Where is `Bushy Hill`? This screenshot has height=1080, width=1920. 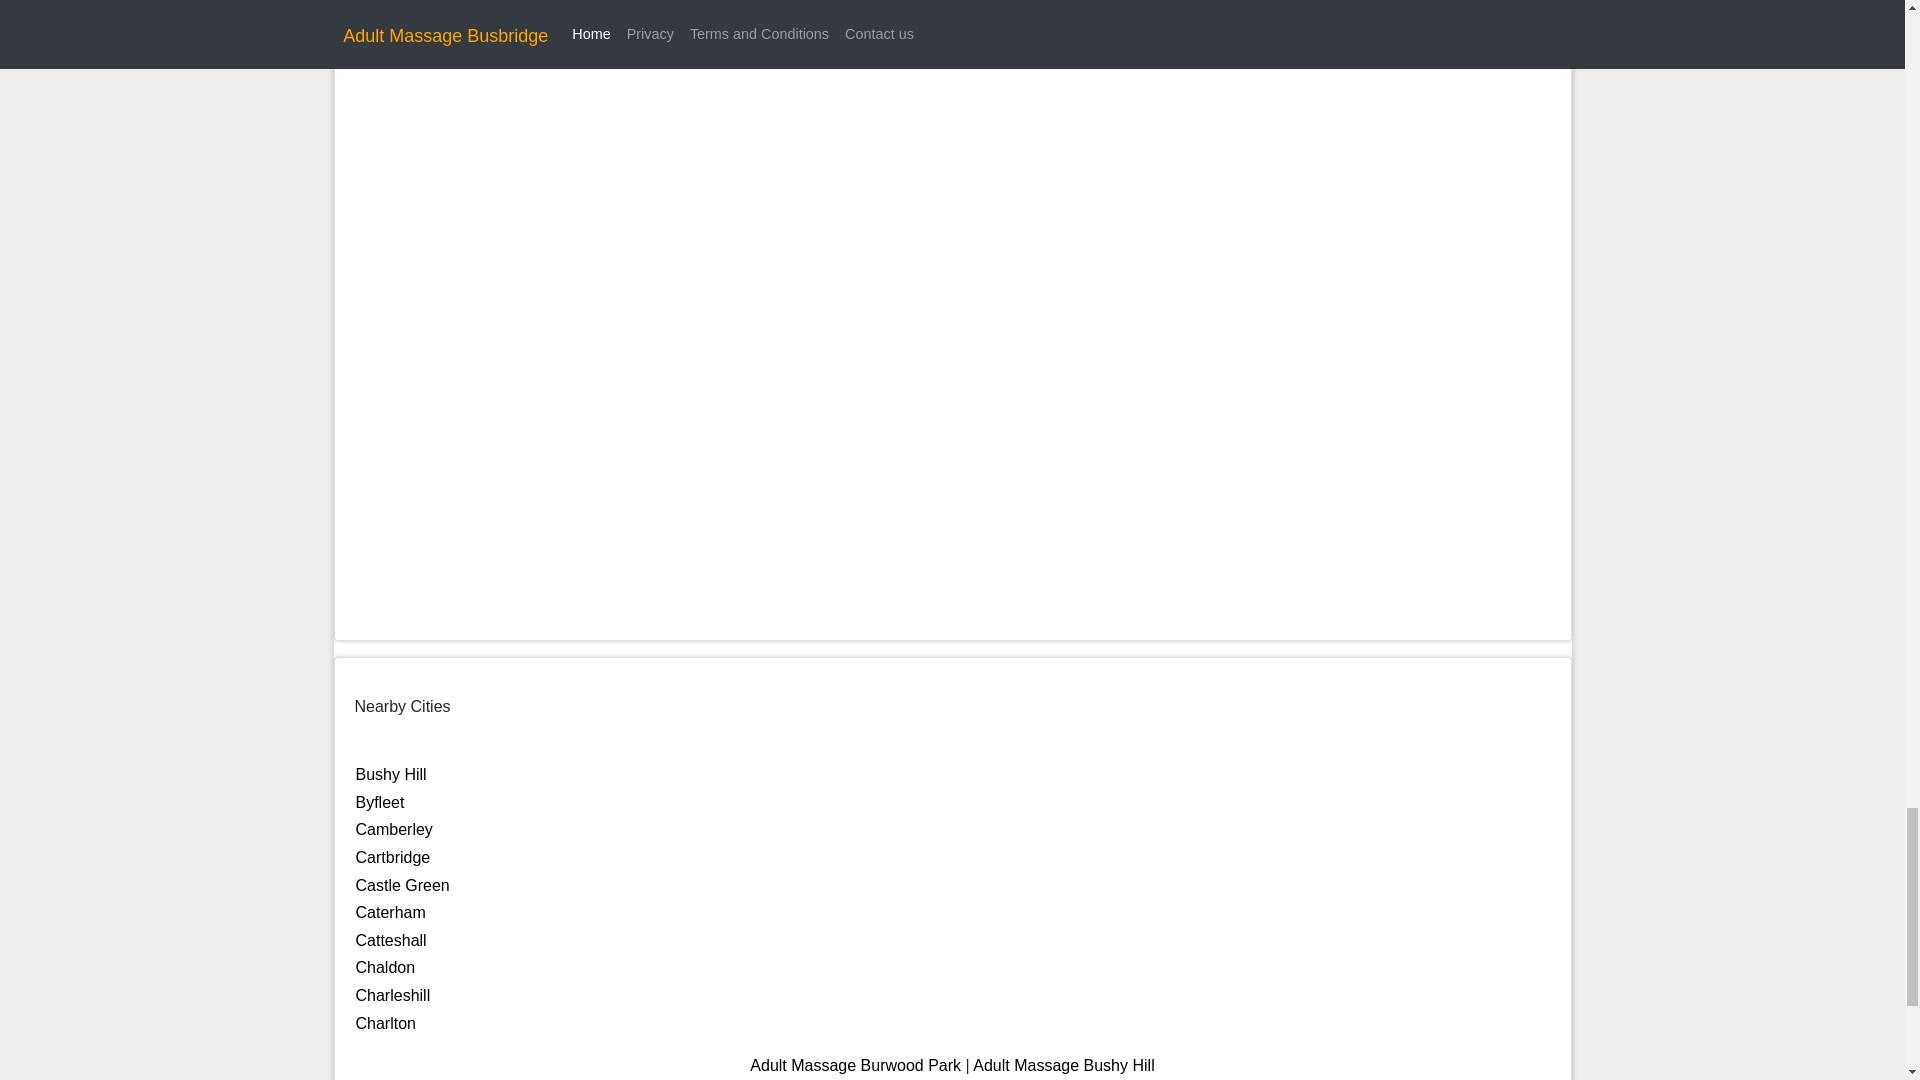
Bushy Hill is located at coordinates (390, 774).